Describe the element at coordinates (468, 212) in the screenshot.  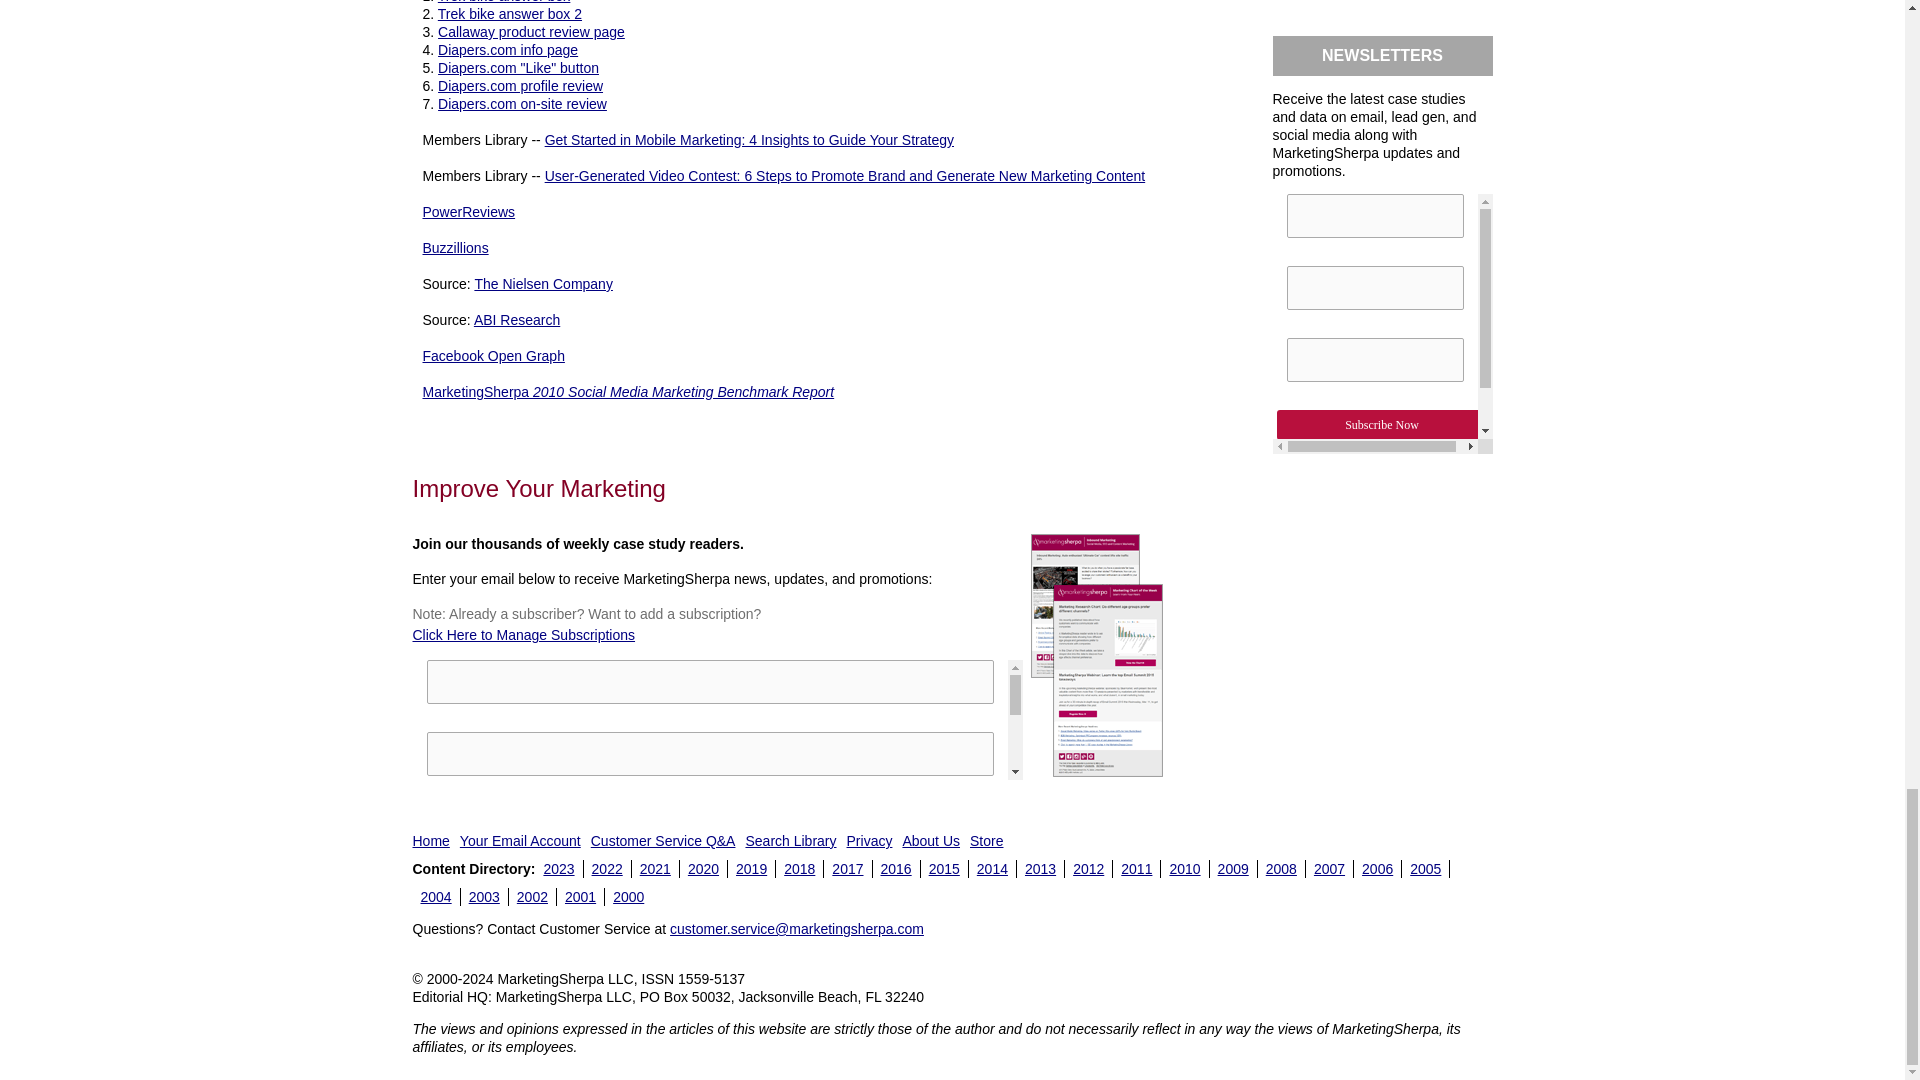
I see `PowerReviews` at that location.